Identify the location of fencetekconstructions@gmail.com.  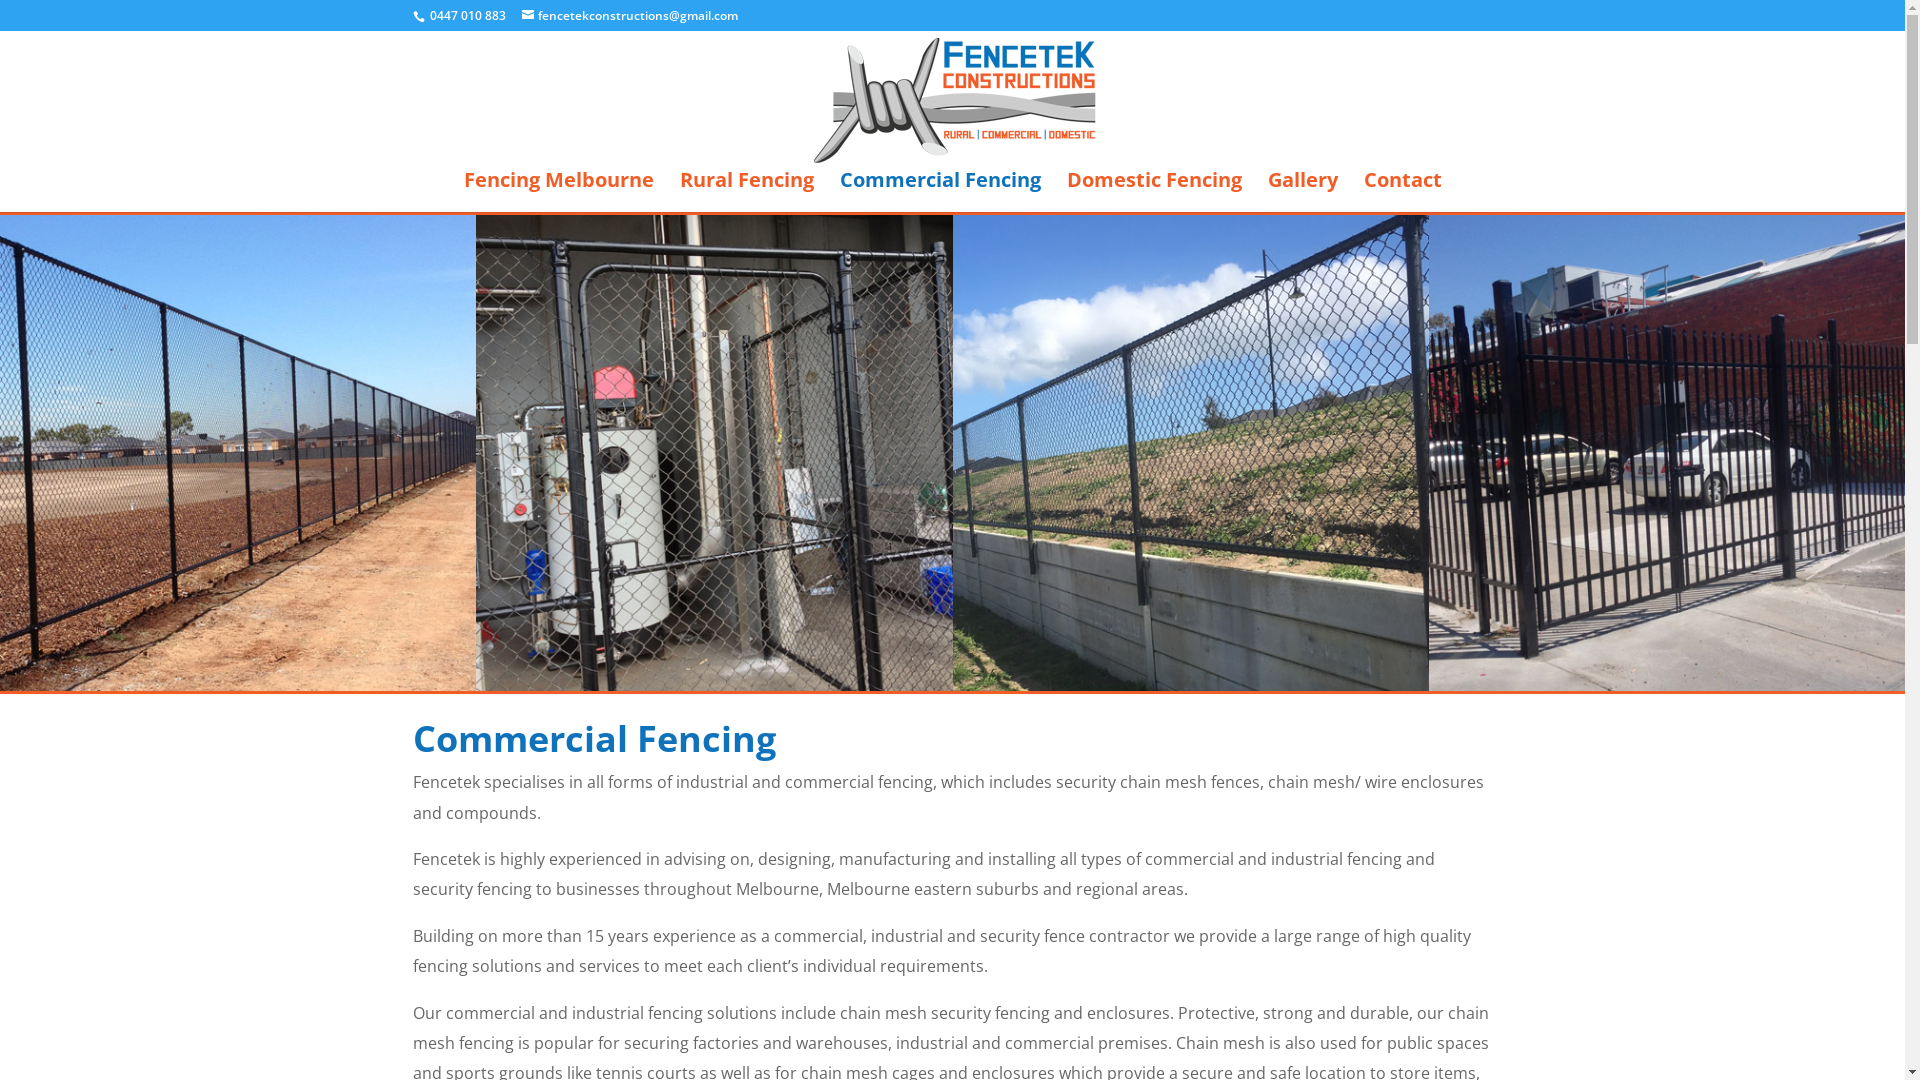
(630, 16).